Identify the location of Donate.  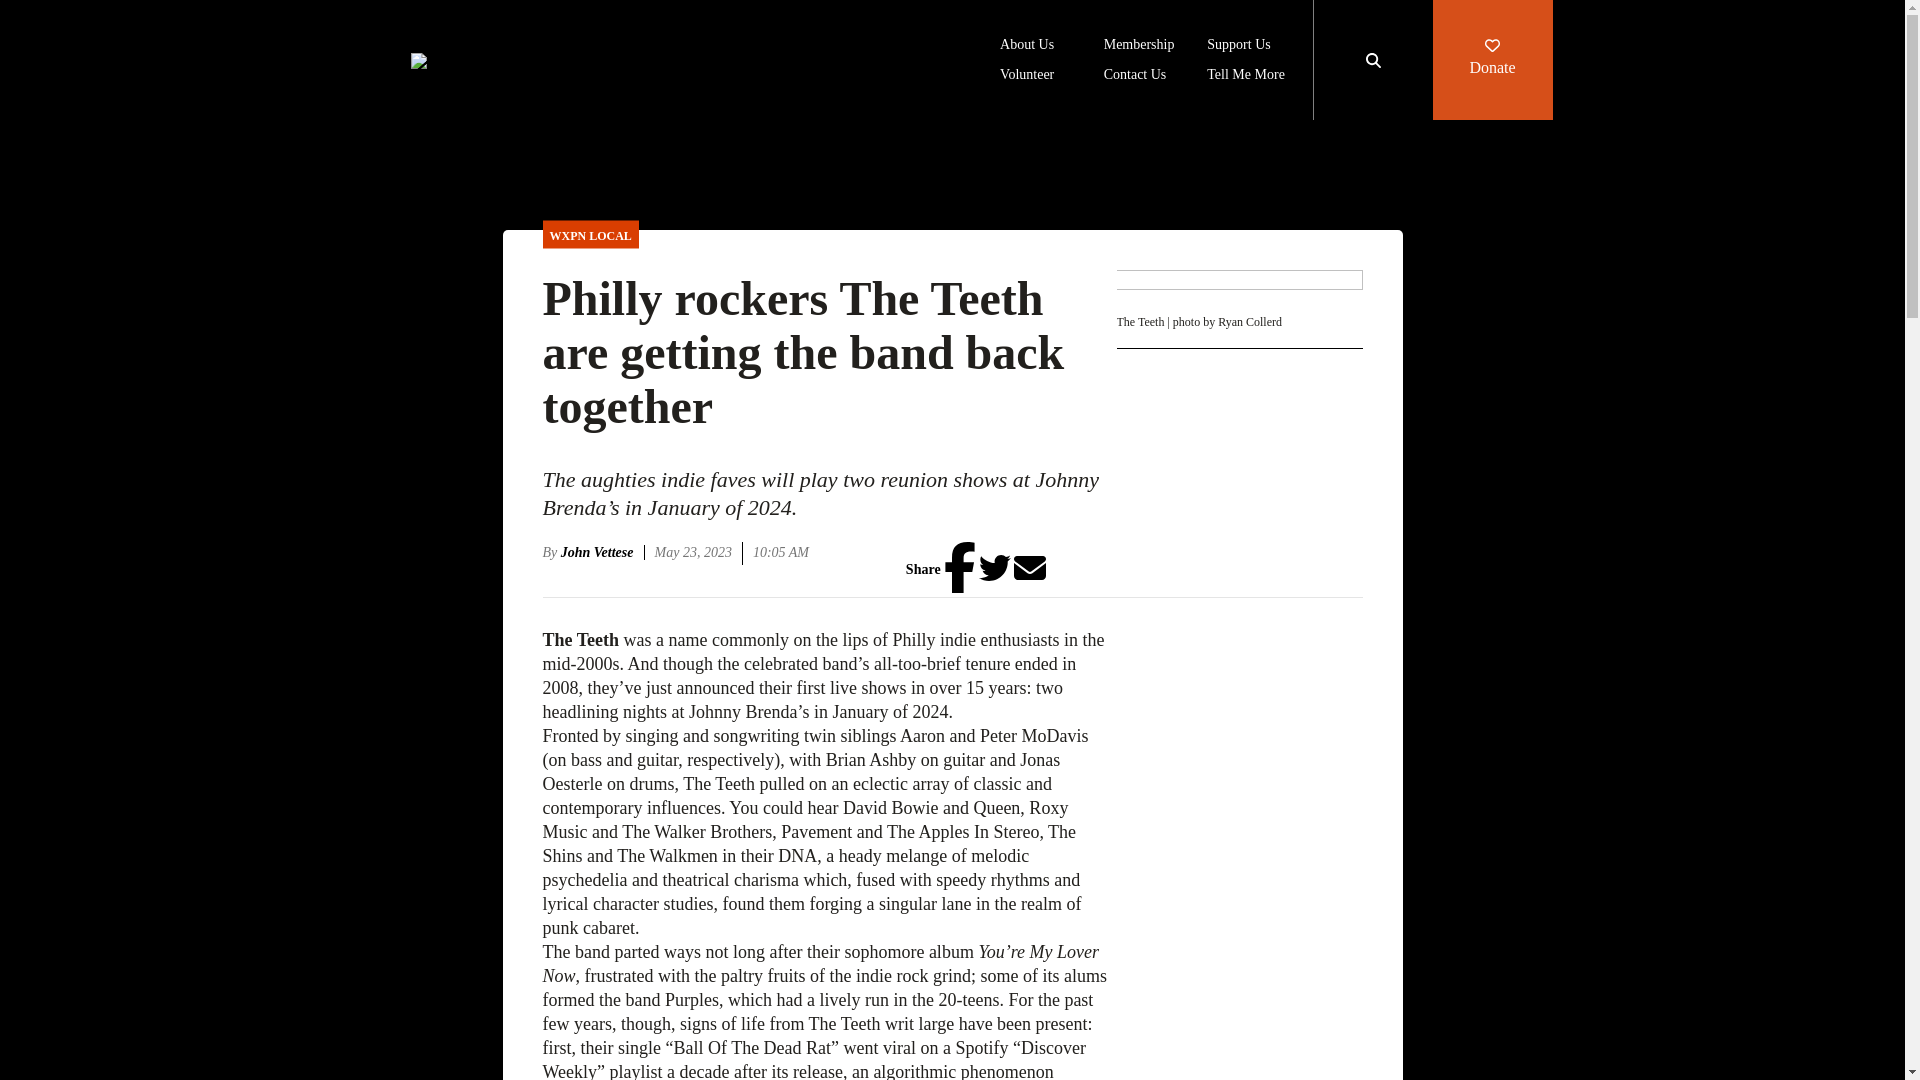
(1492, 60).